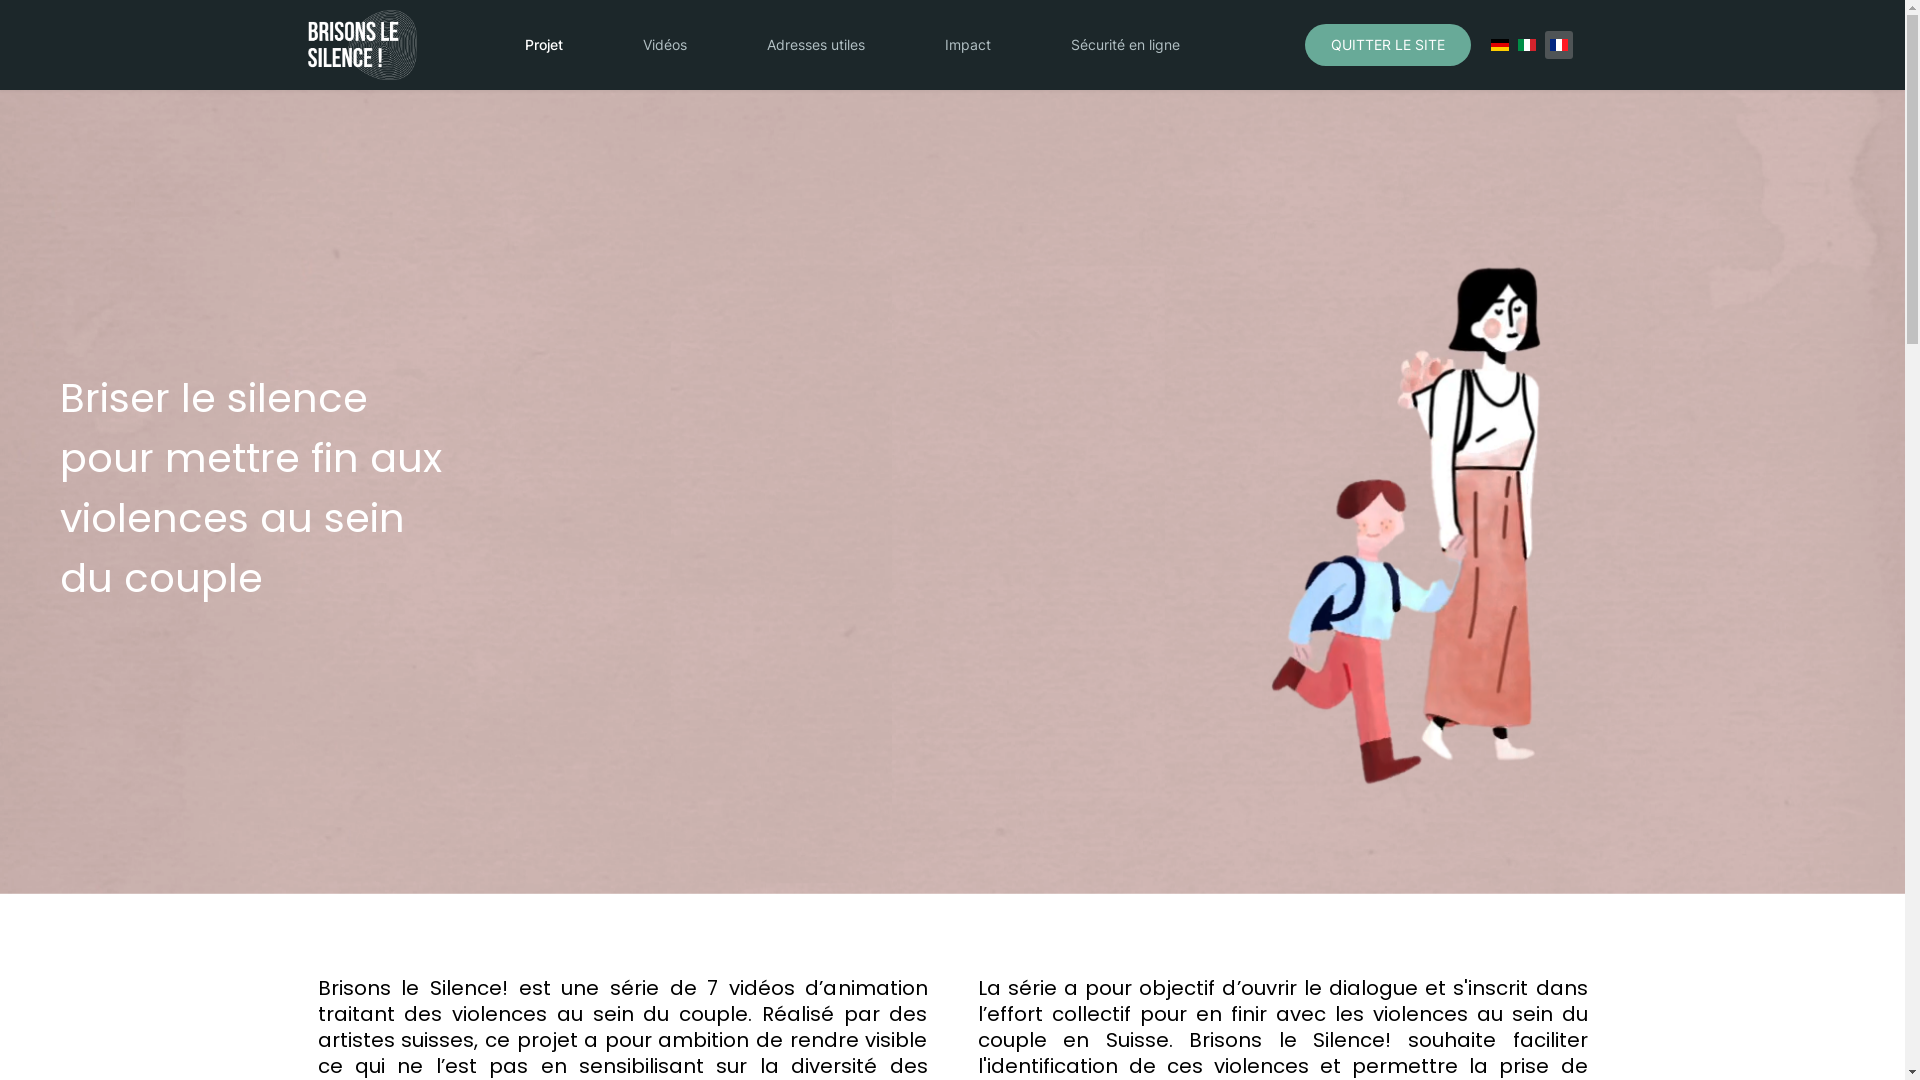  Describe the element at coordinates (1387, 45) in the screenshot. I see `QUITTER LE SITE` at that location.